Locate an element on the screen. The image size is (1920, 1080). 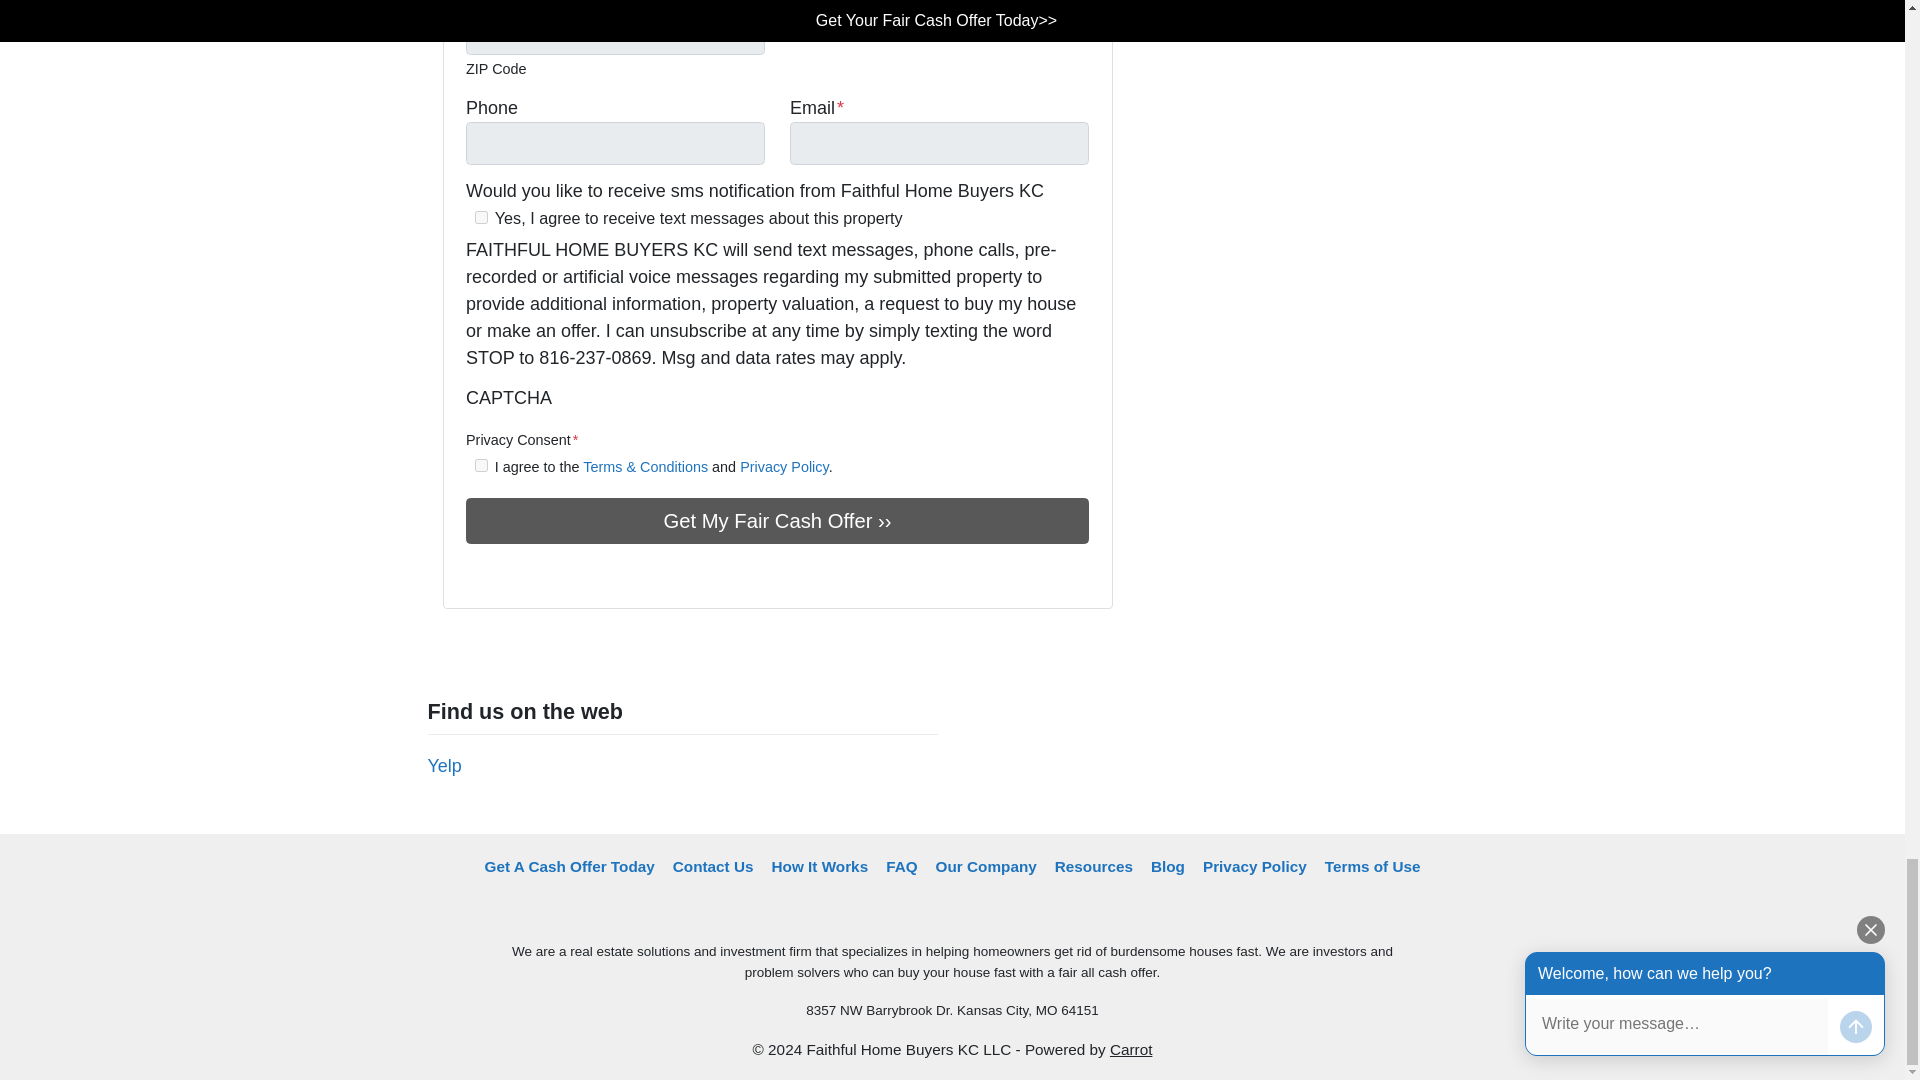
YouTube is located at coordinates (506, 574).